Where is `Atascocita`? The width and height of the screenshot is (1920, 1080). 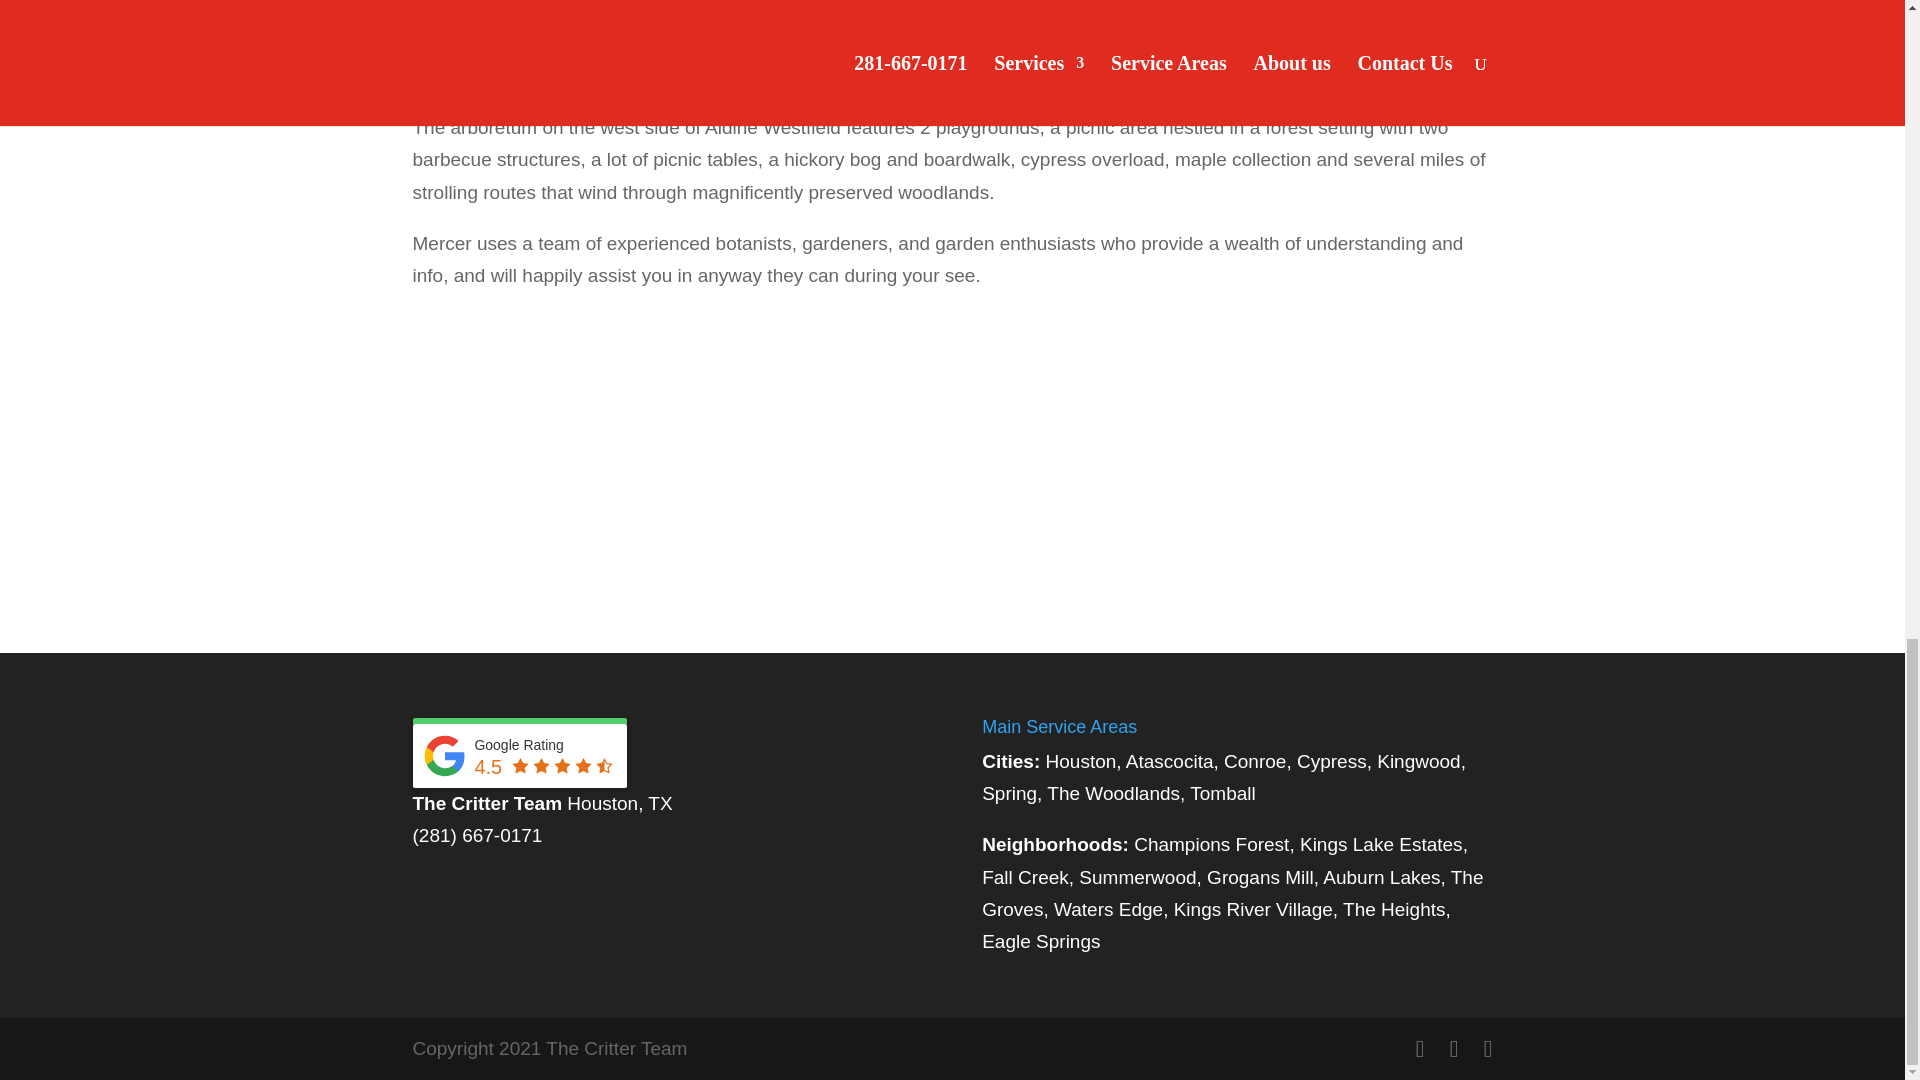 Atascocita is located at coordinates (1169, 761).